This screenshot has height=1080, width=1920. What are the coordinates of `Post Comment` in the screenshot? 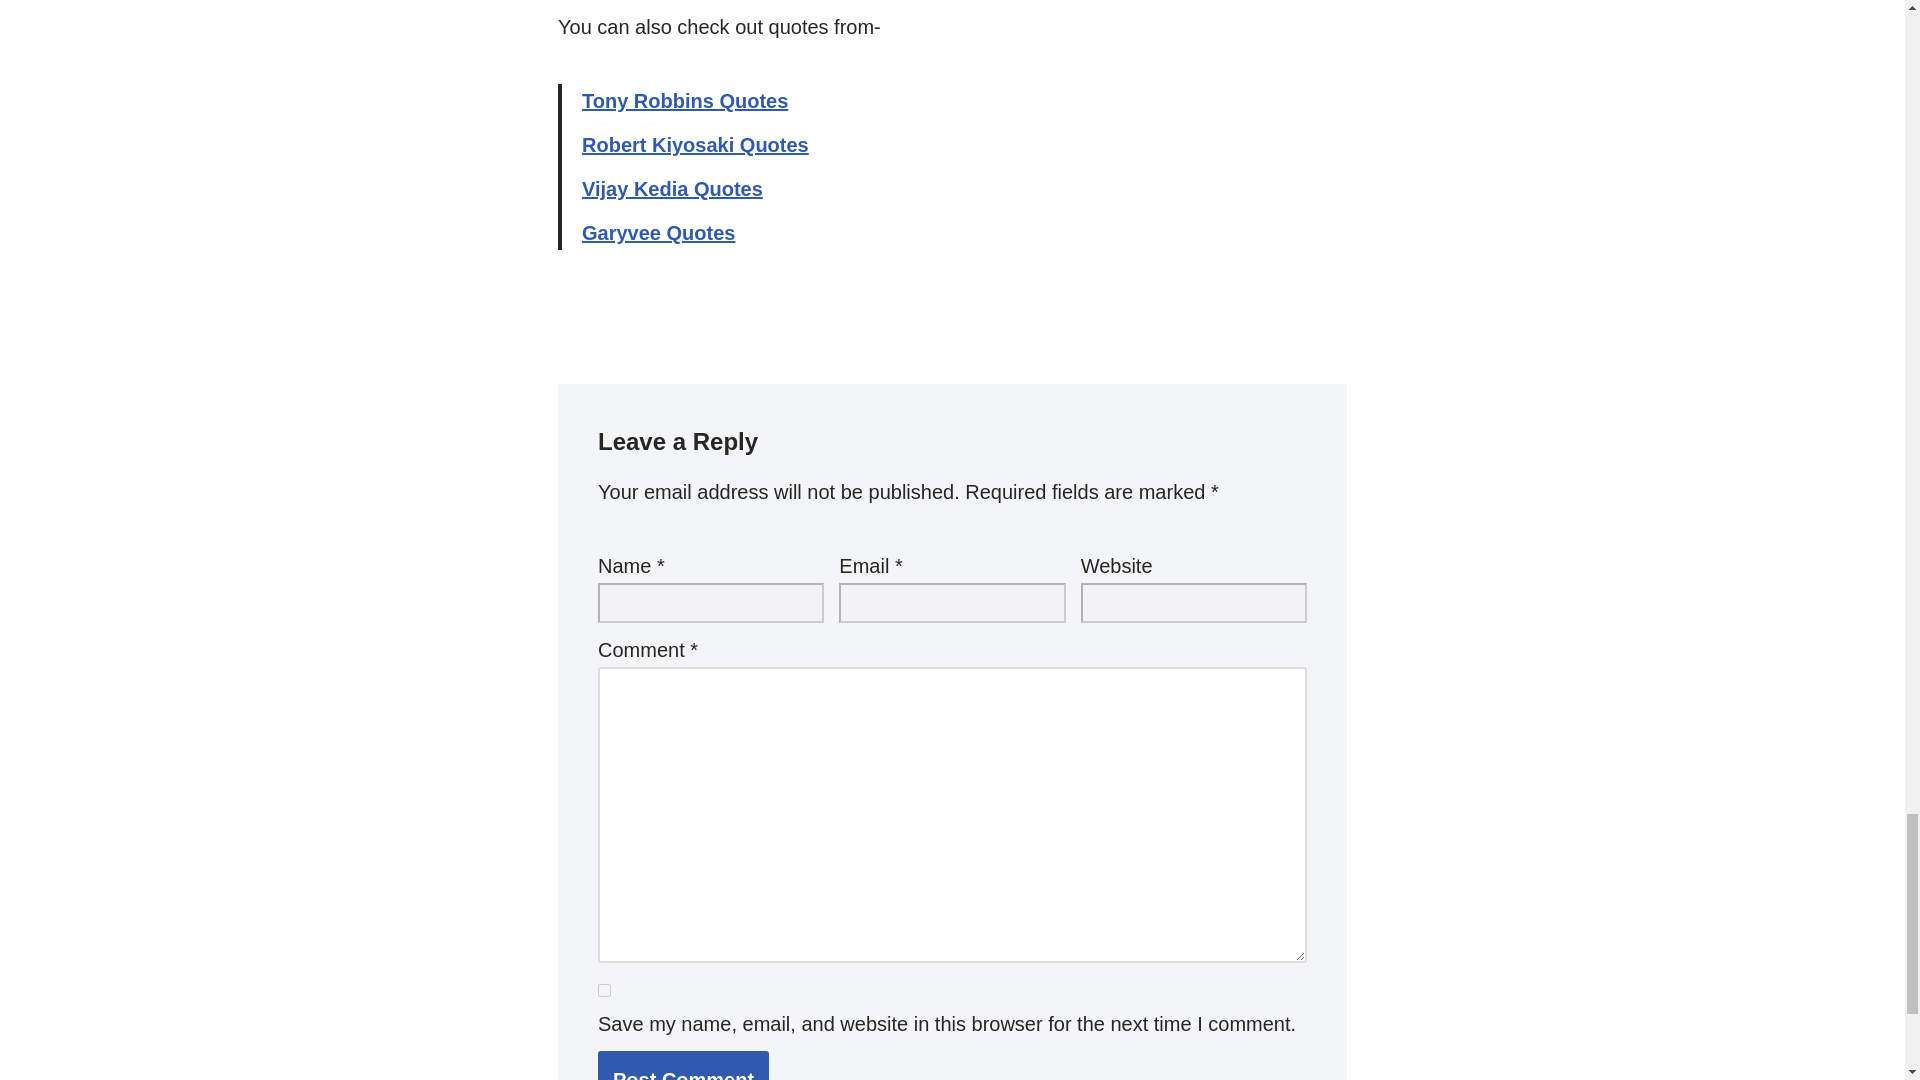 It's located at (683, 1065).